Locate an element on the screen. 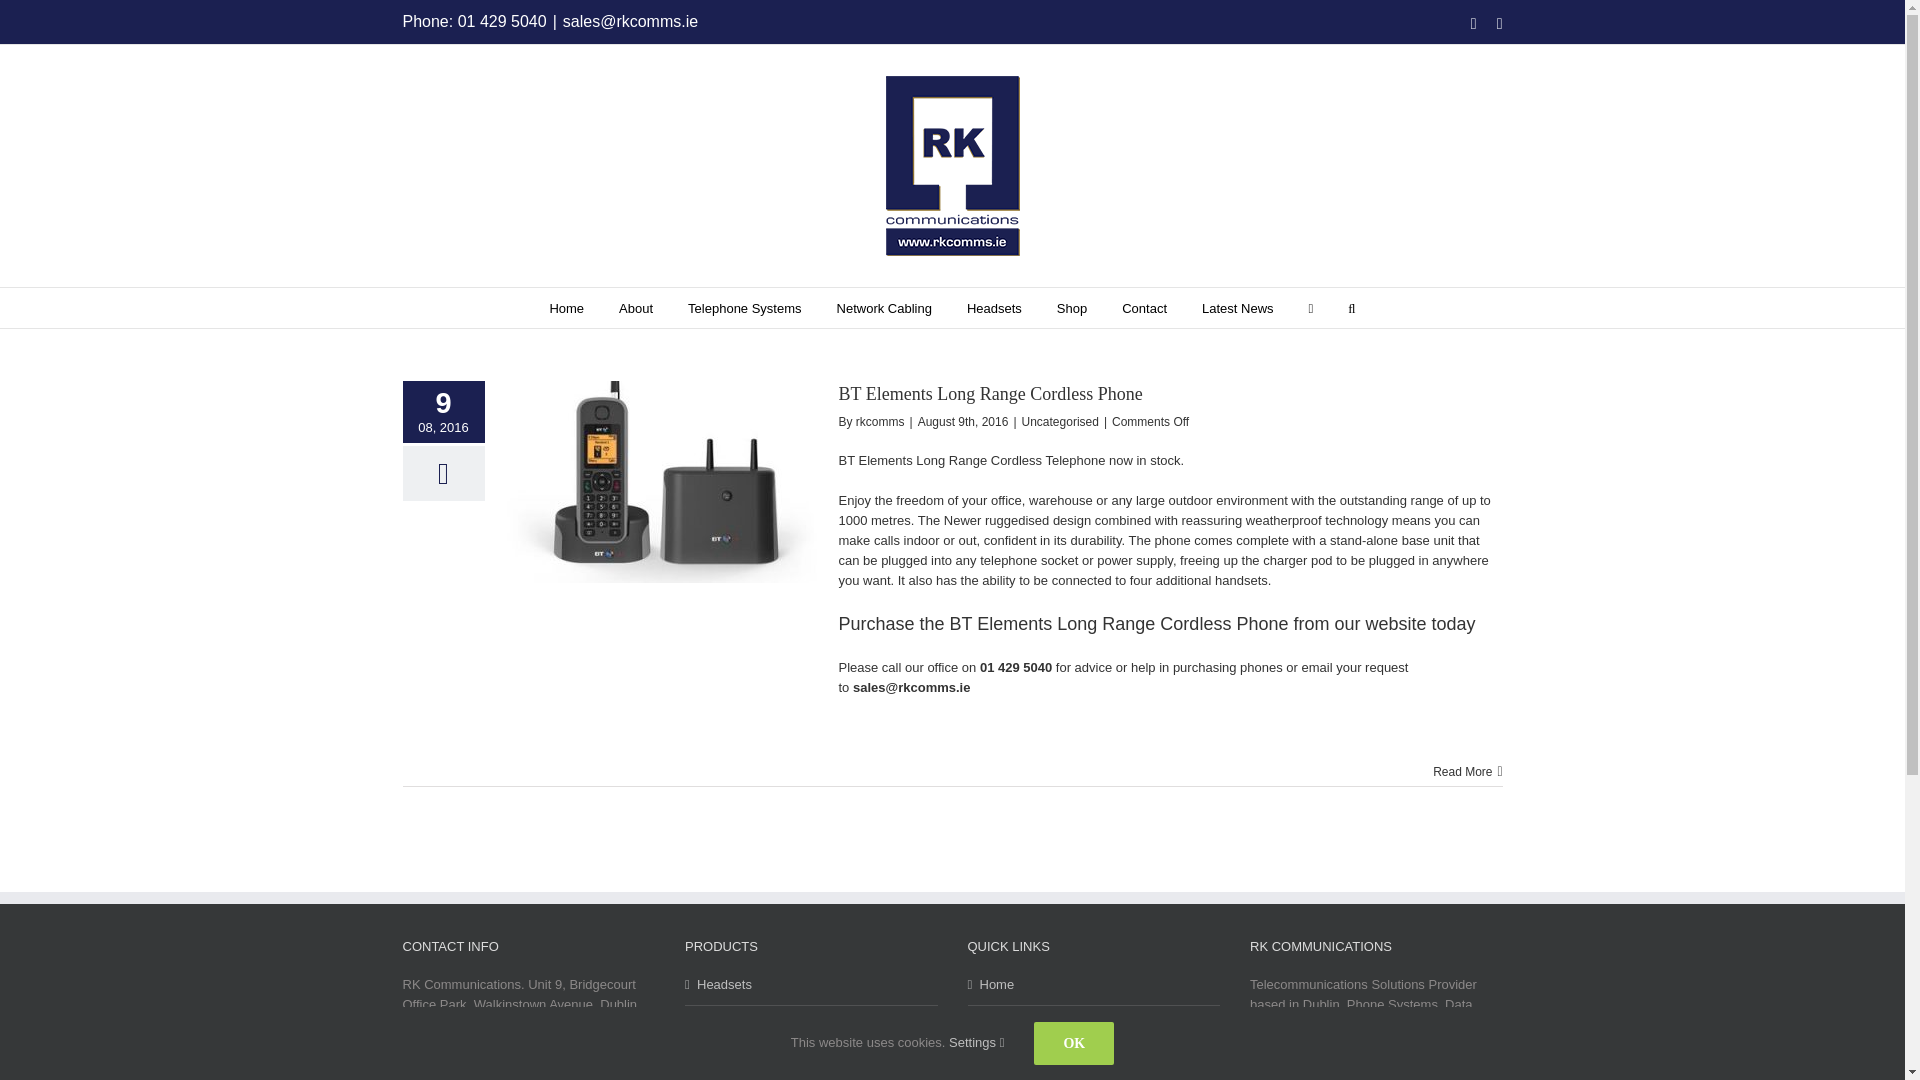  Headsets is located at coordinates (994, 308).